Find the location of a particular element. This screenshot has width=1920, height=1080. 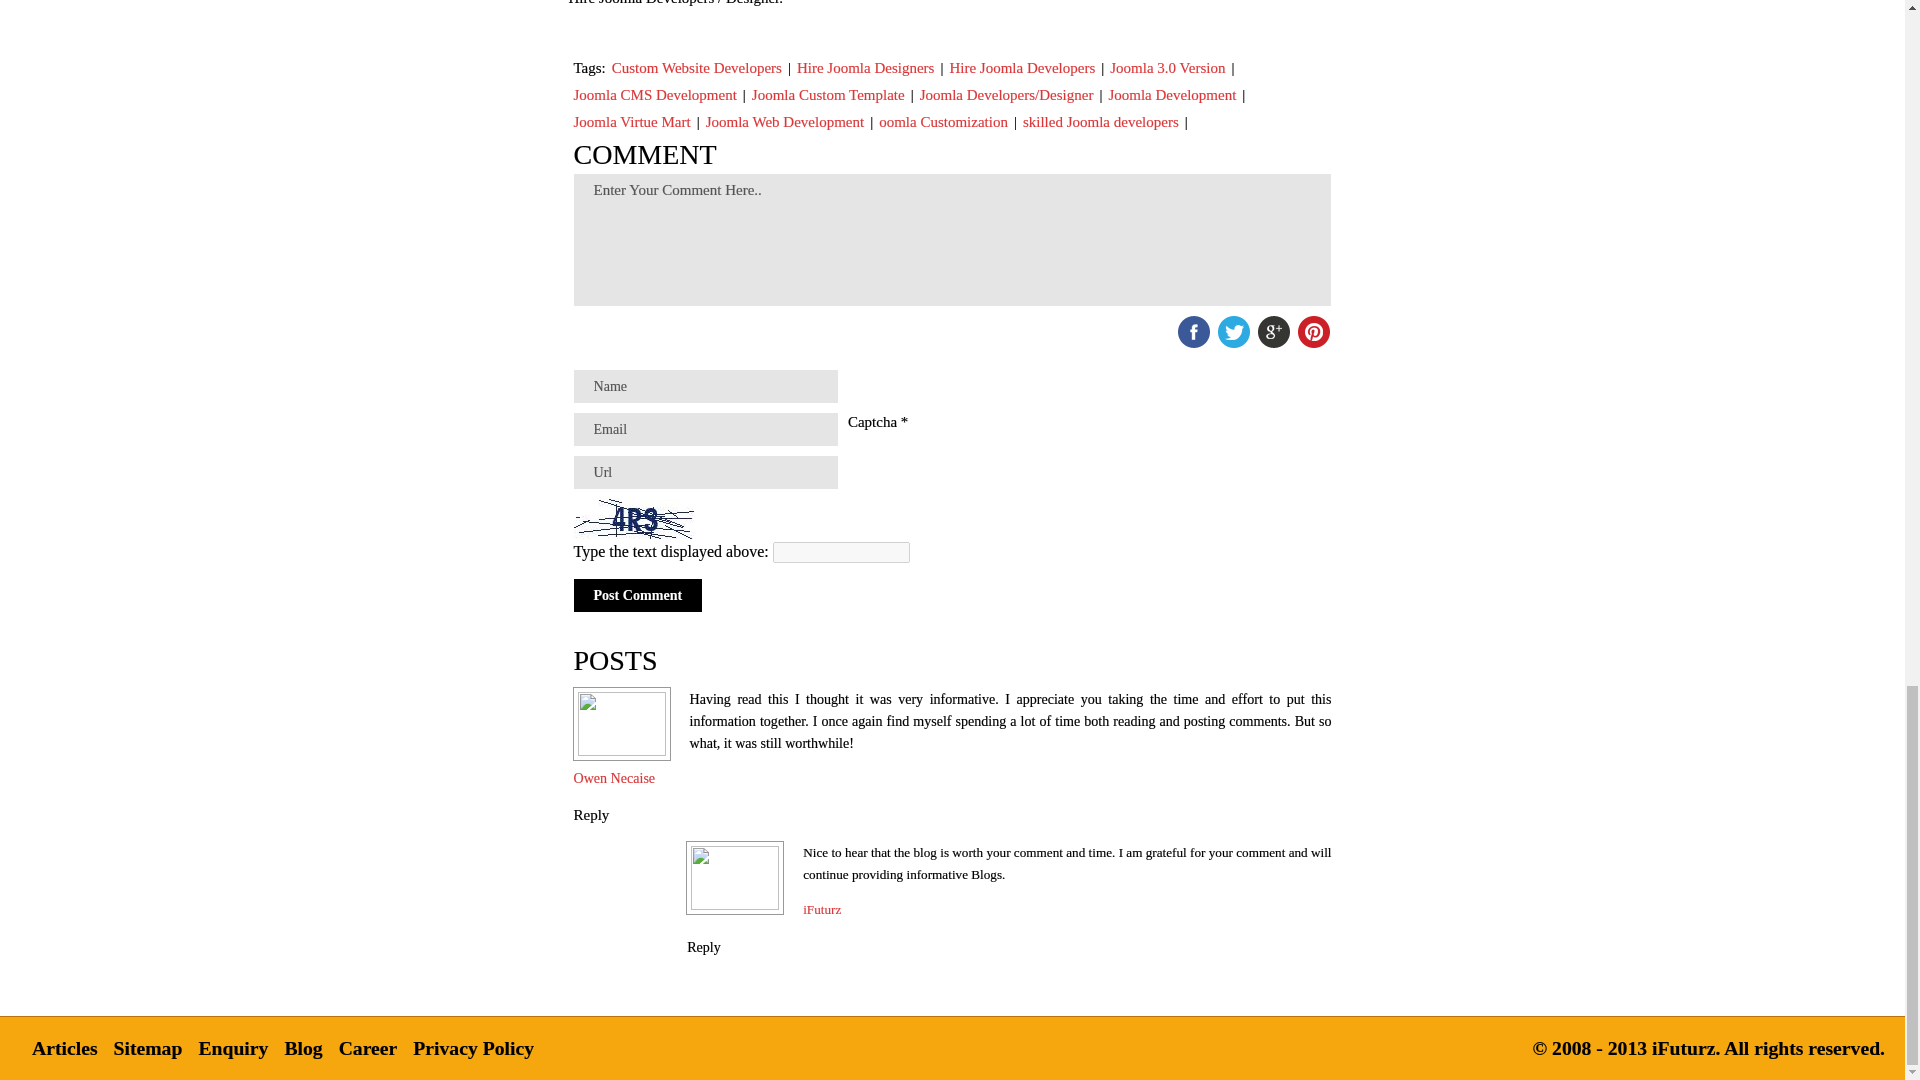

Name is located at coordinates (706, 386).